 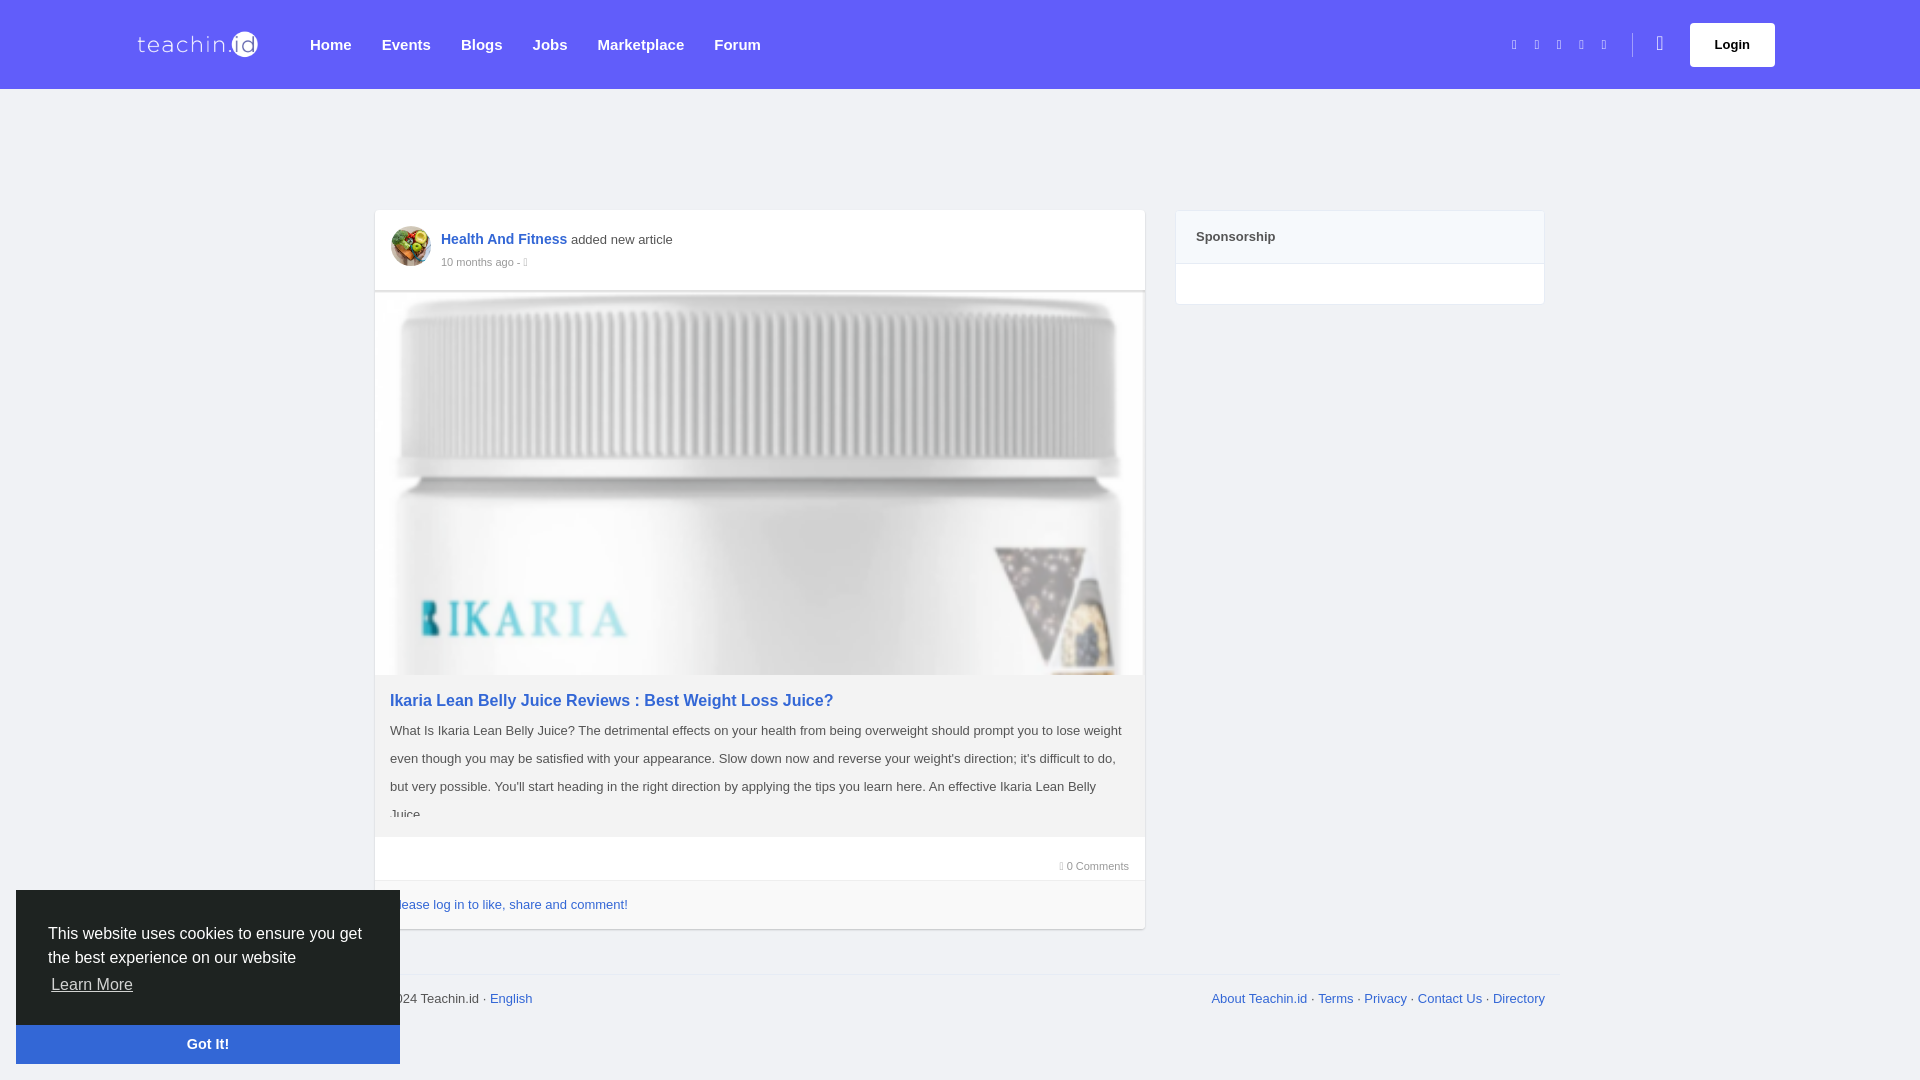 I want to click on About Teachin.id, so click(x=1259, y=998).